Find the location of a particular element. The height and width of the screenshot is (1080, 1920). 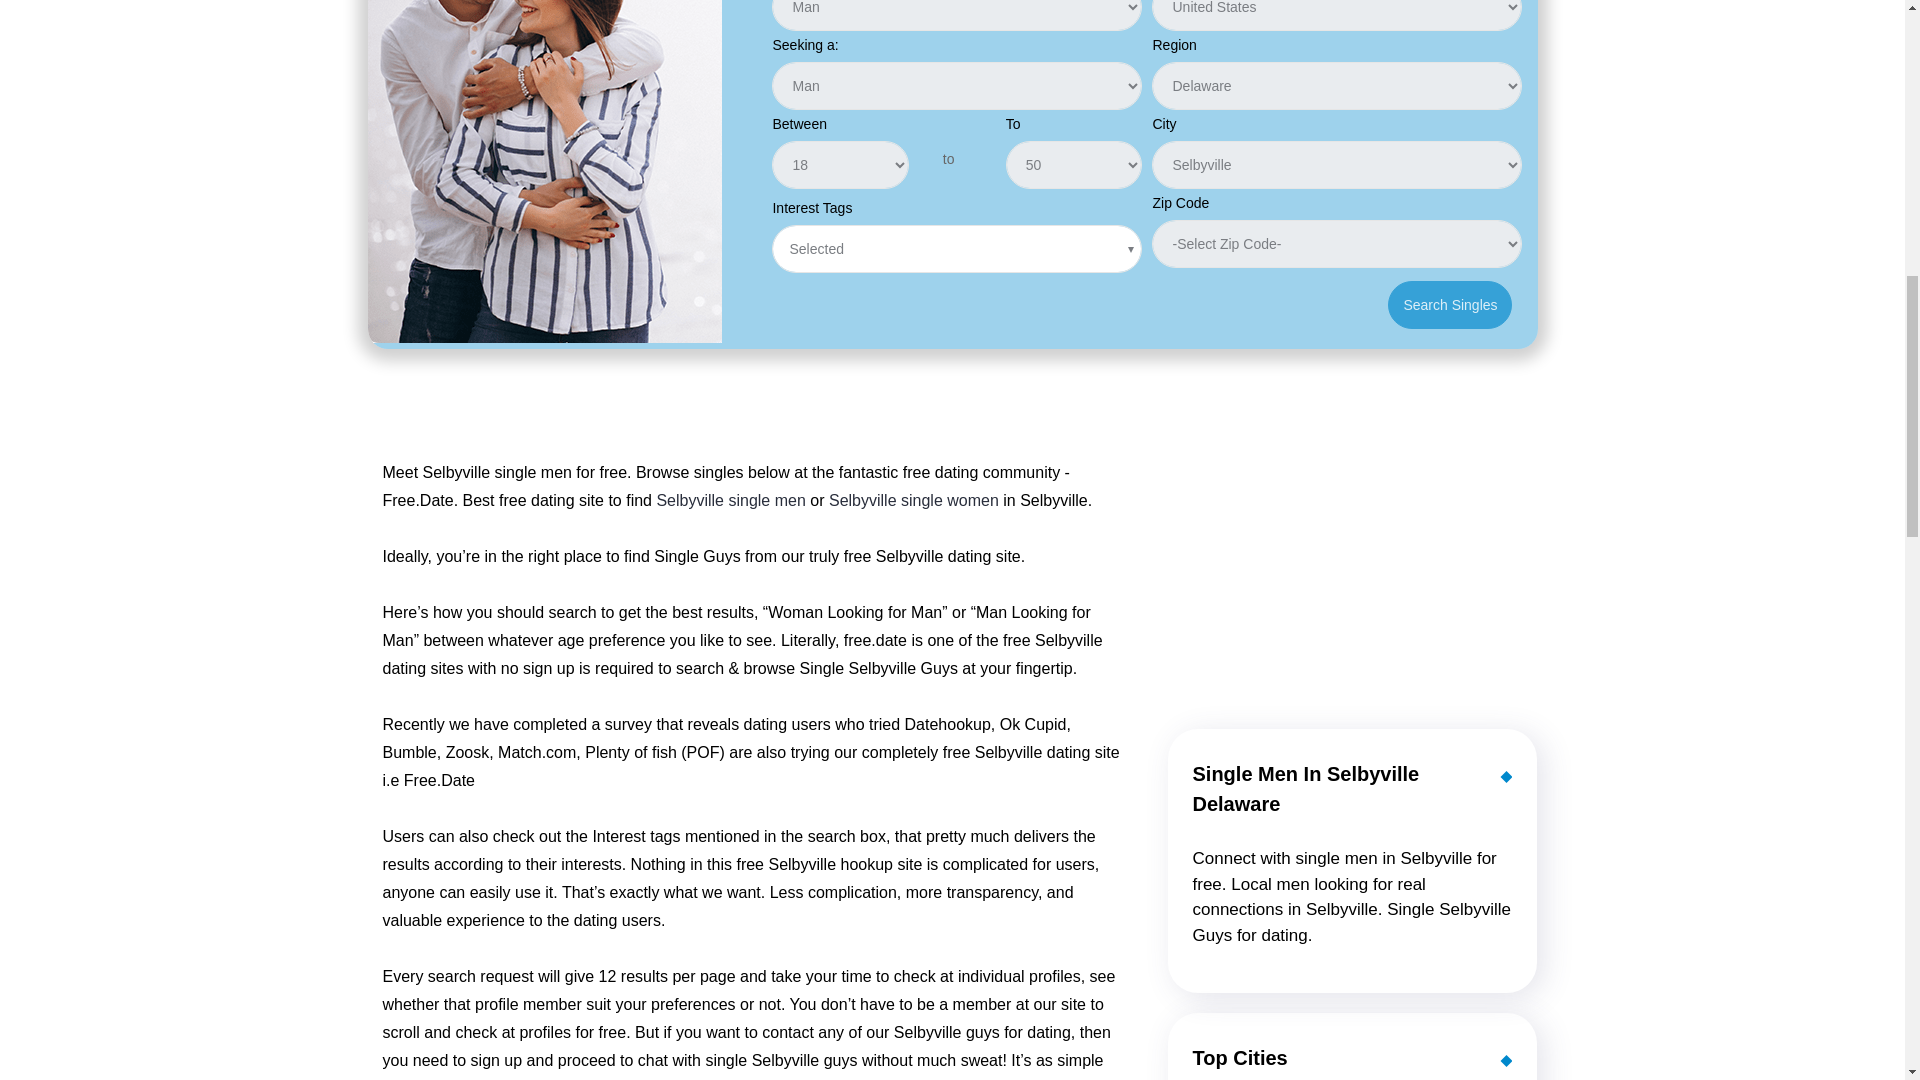

Search Singles is located at coordinates (1450, 304).